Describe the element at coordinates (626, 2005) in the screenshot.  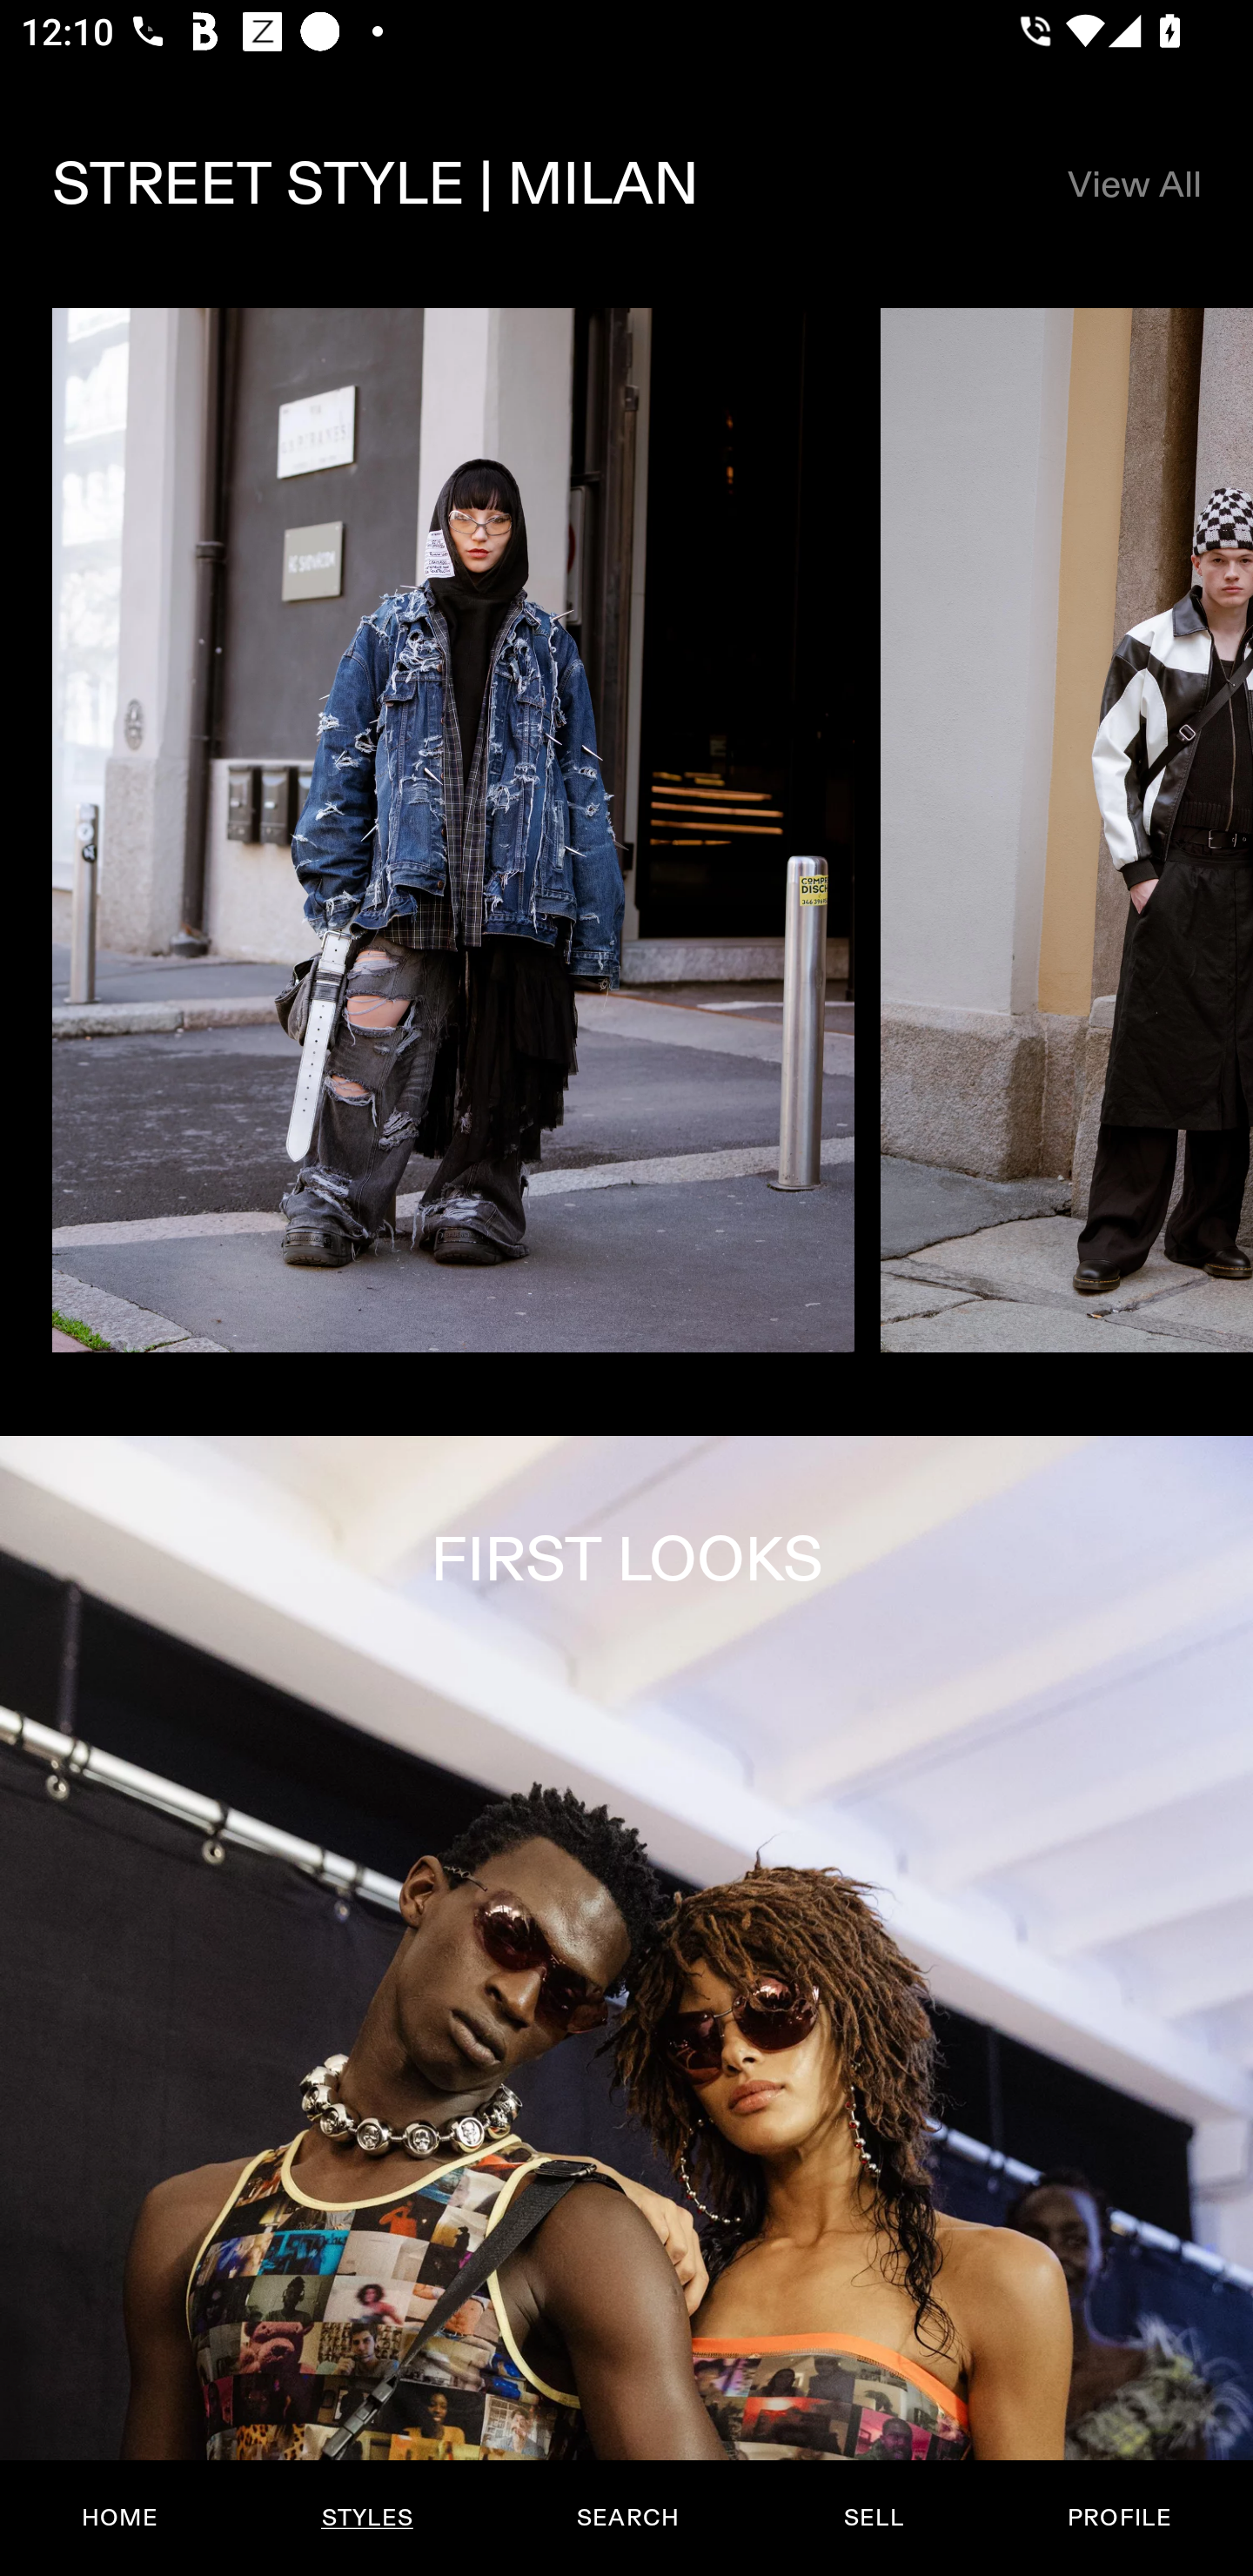
I see `FIRST LOOKS DIESEL FALL '24` at that location.